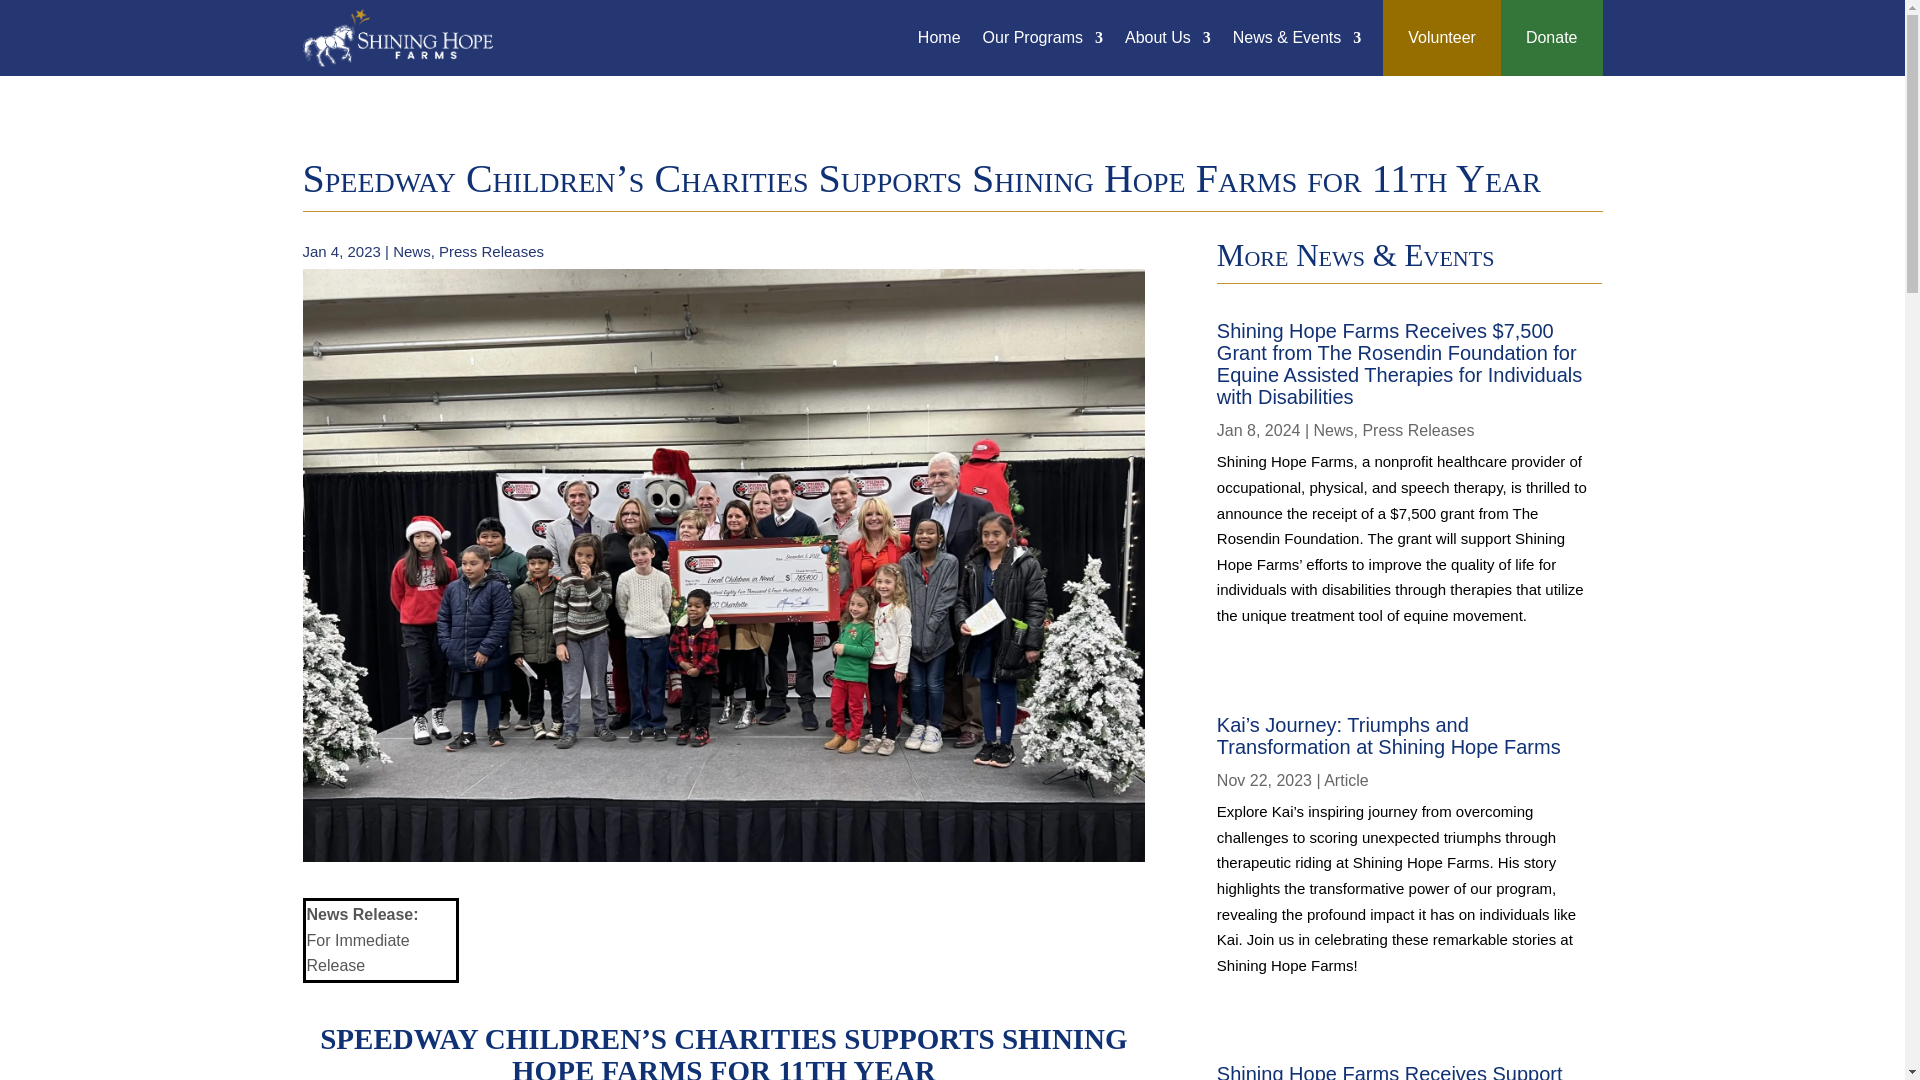  What do you see at coordinates (1042, 38) in the screenshot?
I see `Our Programs` at bounding box center [1042, 38].